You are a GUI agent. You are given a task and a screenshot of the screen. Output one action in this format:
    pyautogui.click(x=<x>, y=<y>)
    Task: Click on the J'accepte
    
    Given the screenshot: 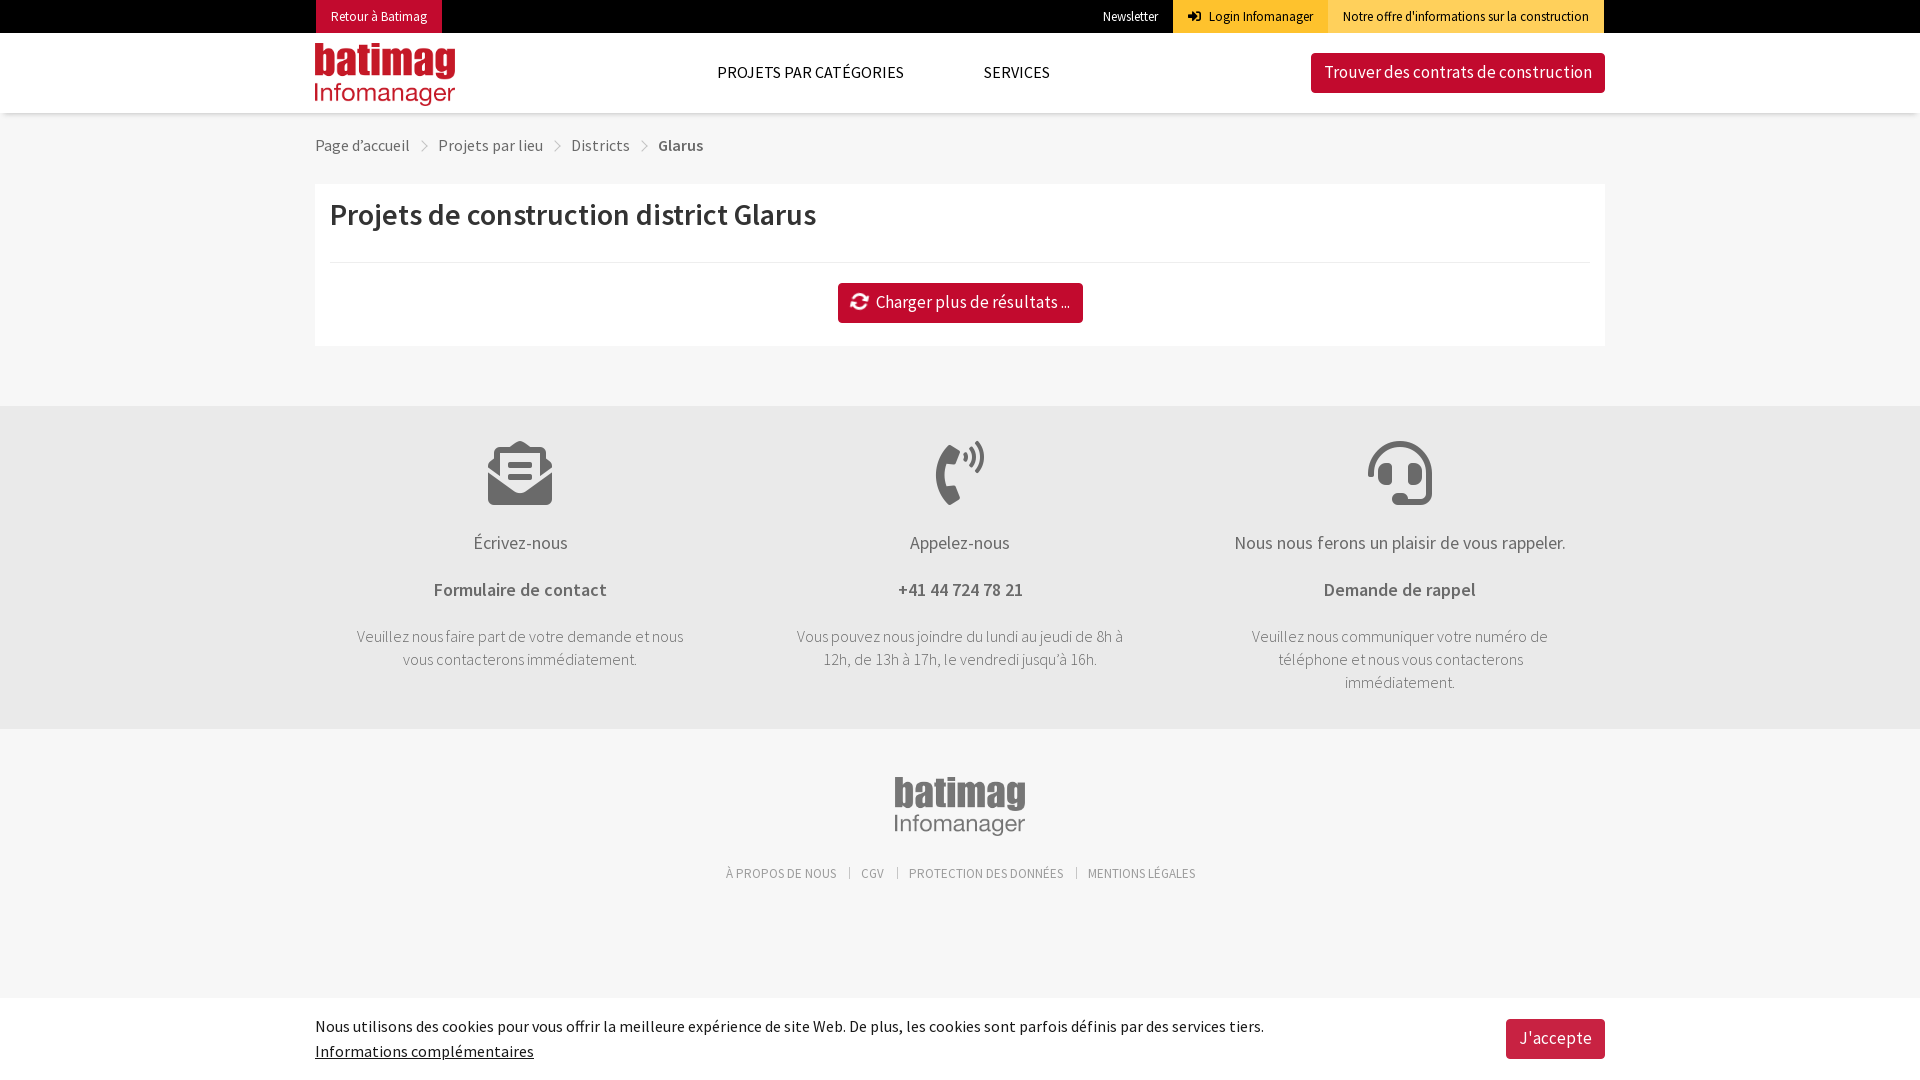 What is the action you would take?
    pyautogui.click(x=1556, y=1039)
    